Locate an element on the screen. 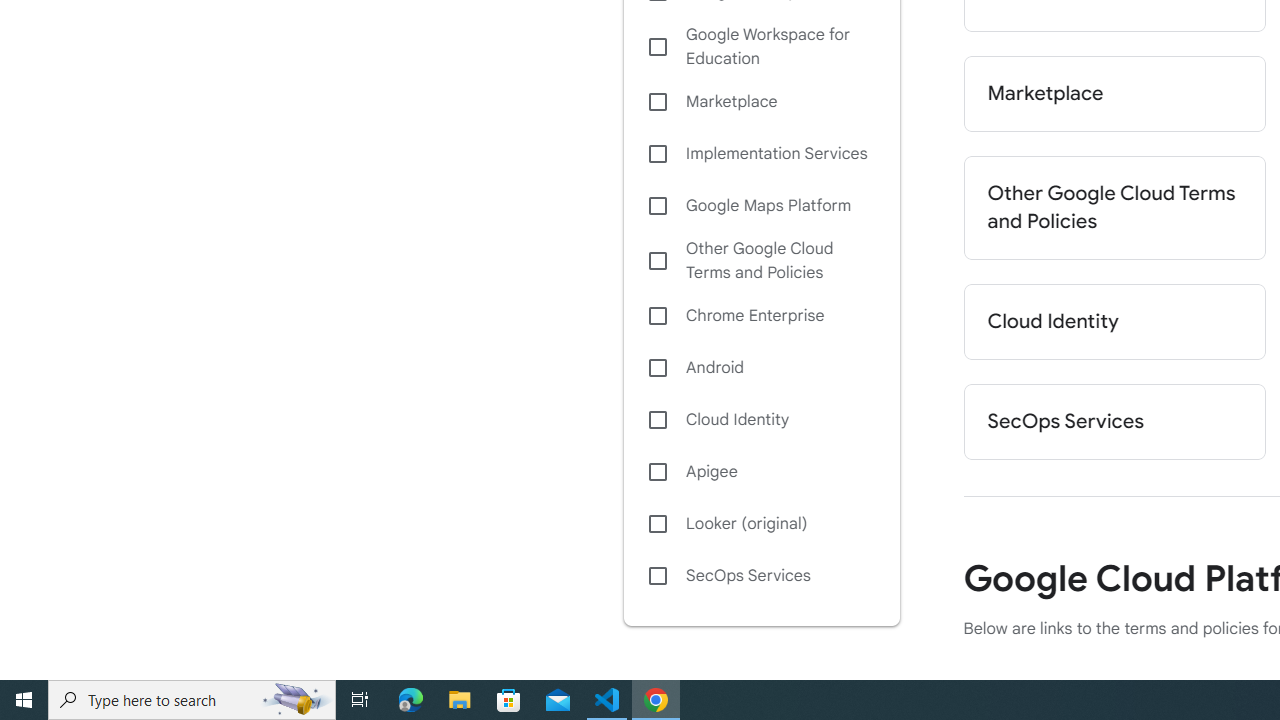 This screenshot has width=1280, height=720. Marketplace is located at coordinates (1114, 94).